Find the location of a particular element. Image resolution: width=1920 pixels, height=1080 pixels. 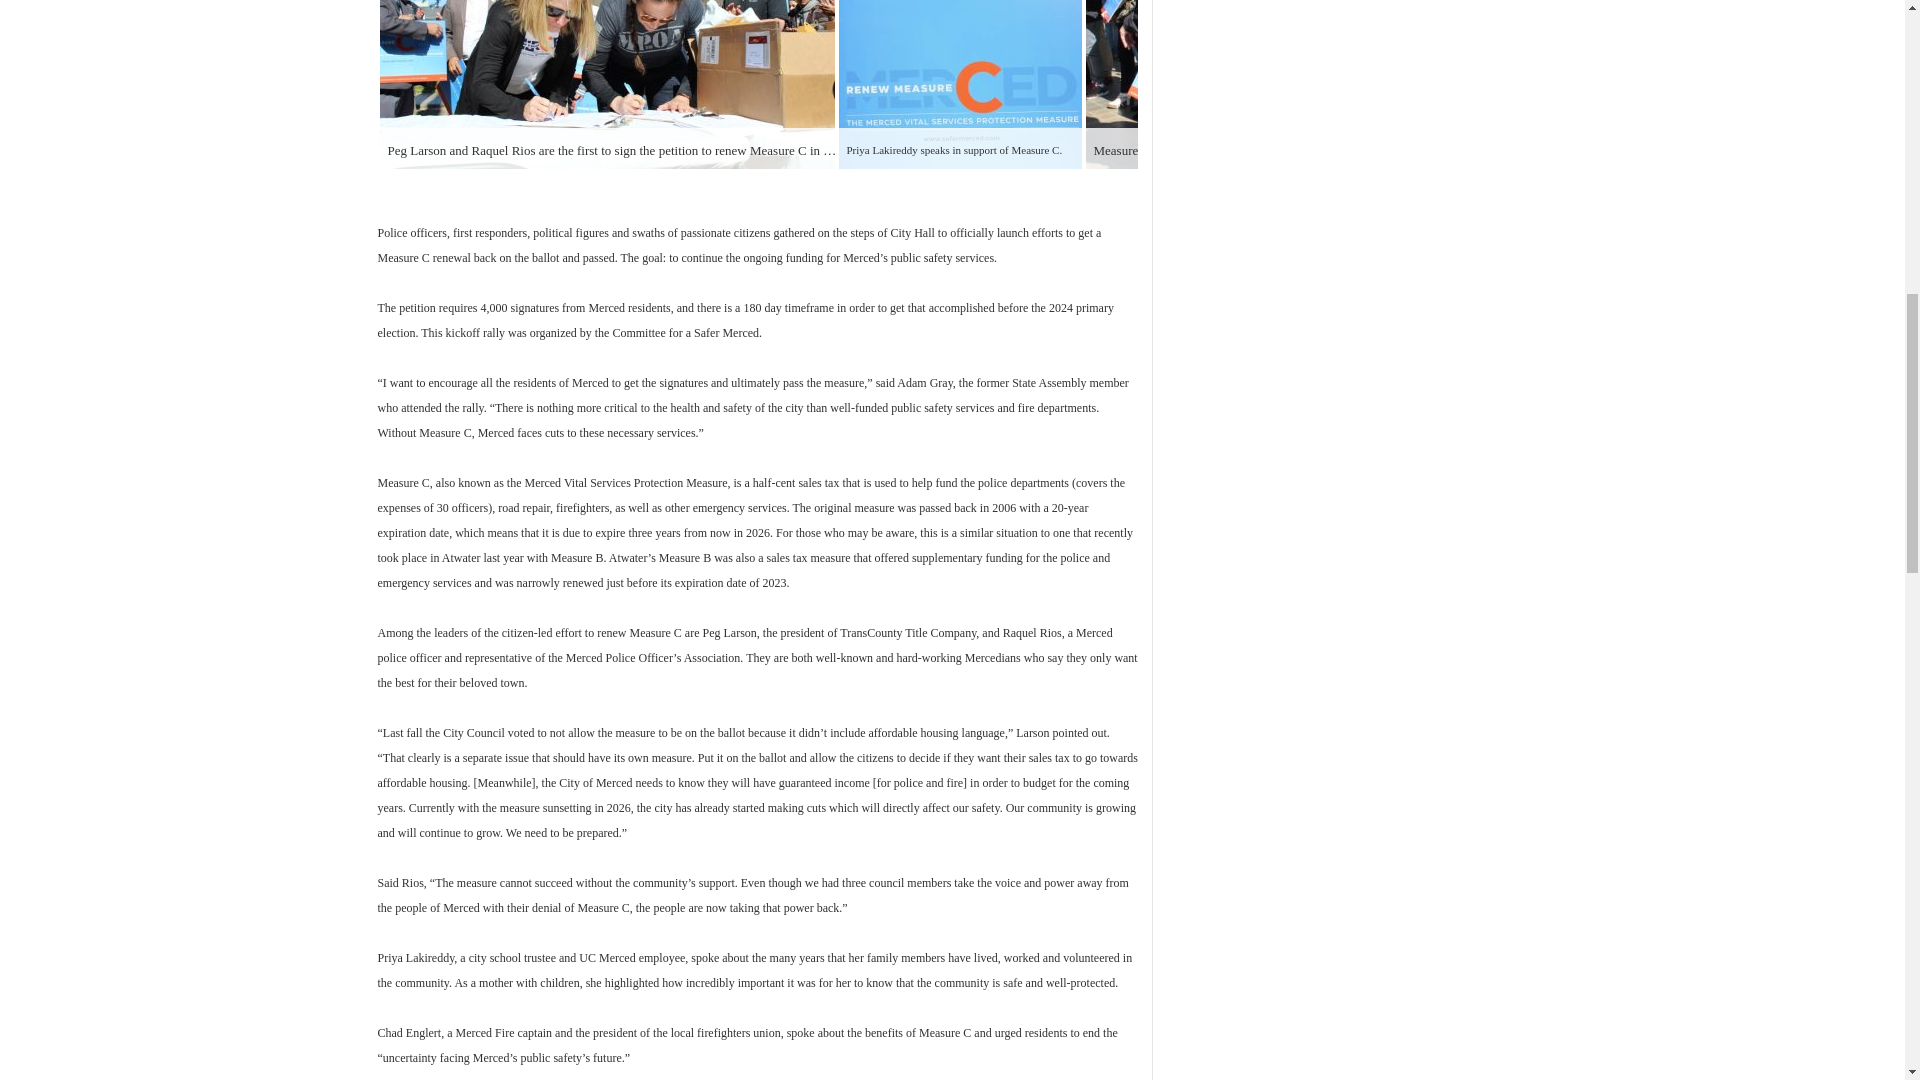

JUMP PHOTO is located at coordinates (1314, 85).